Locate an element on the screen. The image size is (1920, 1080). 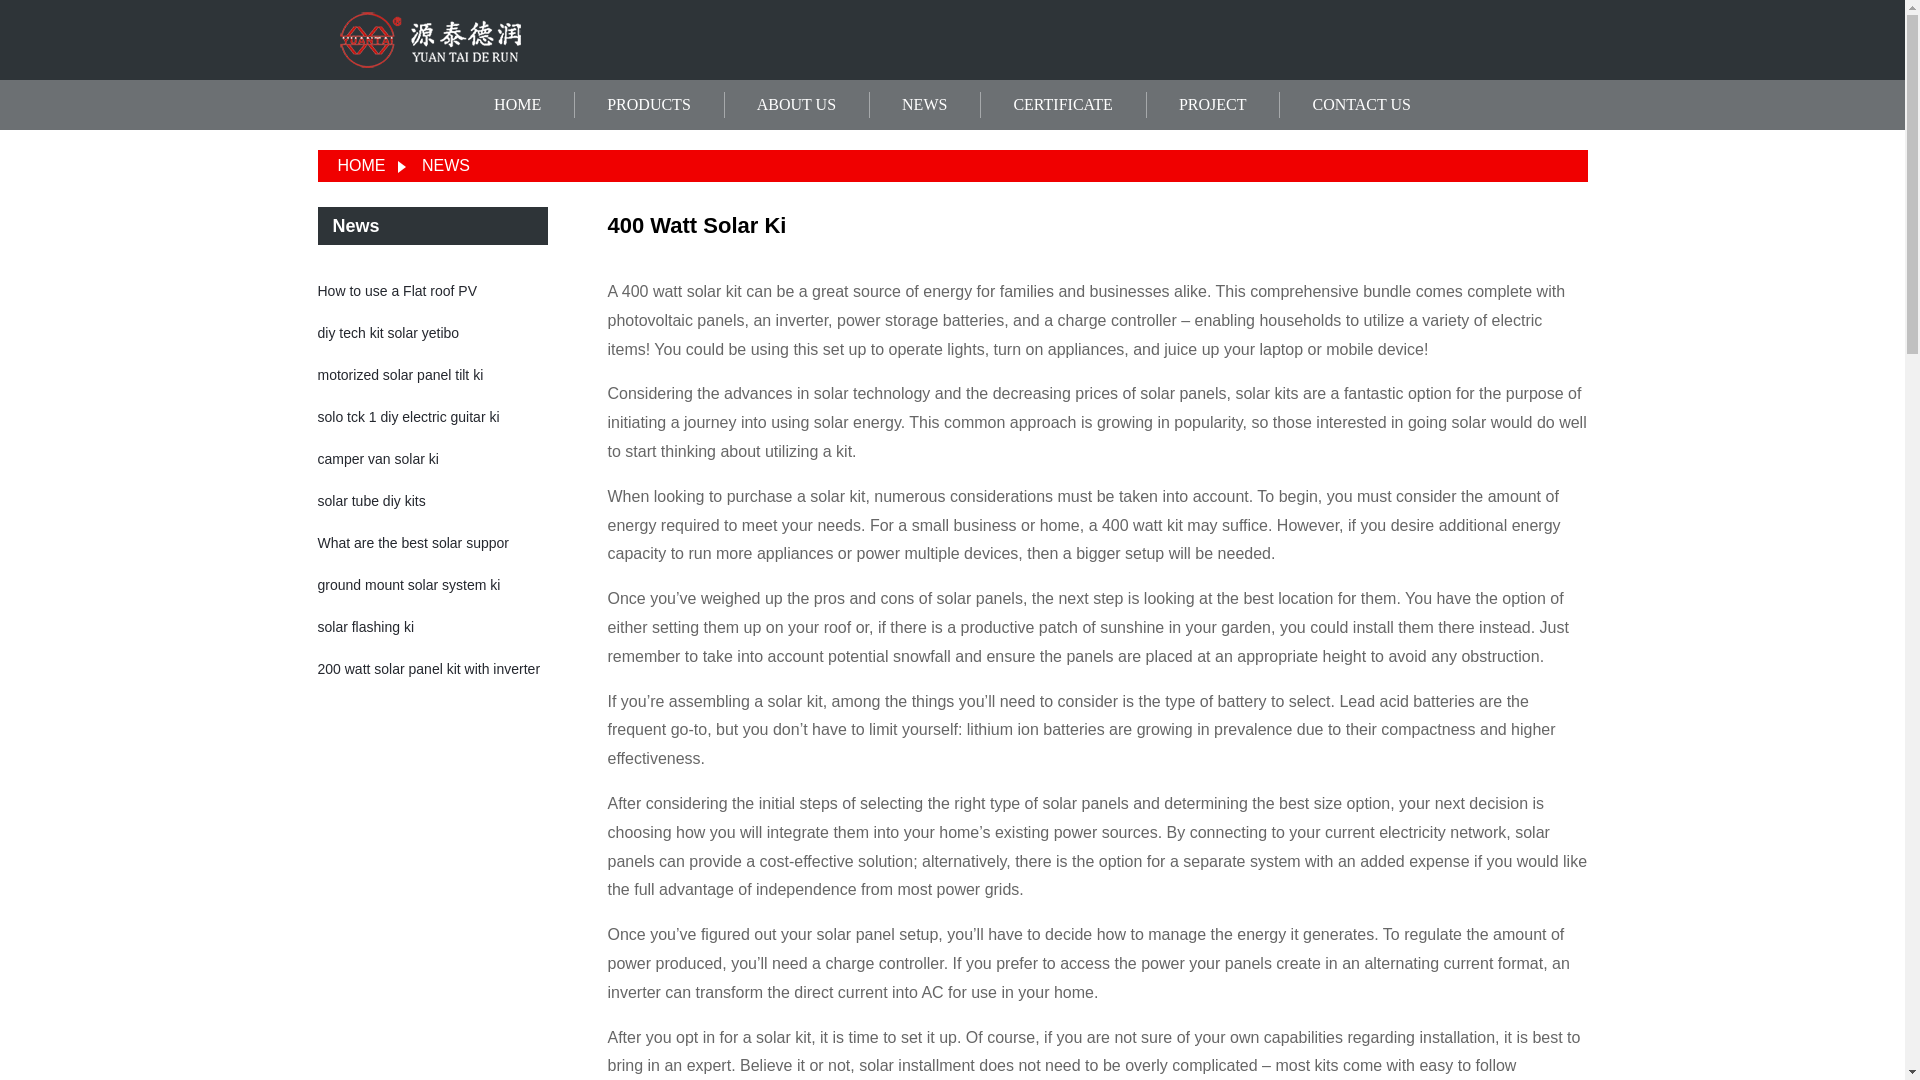
ABOUT US is located at coordinates (796, 105).